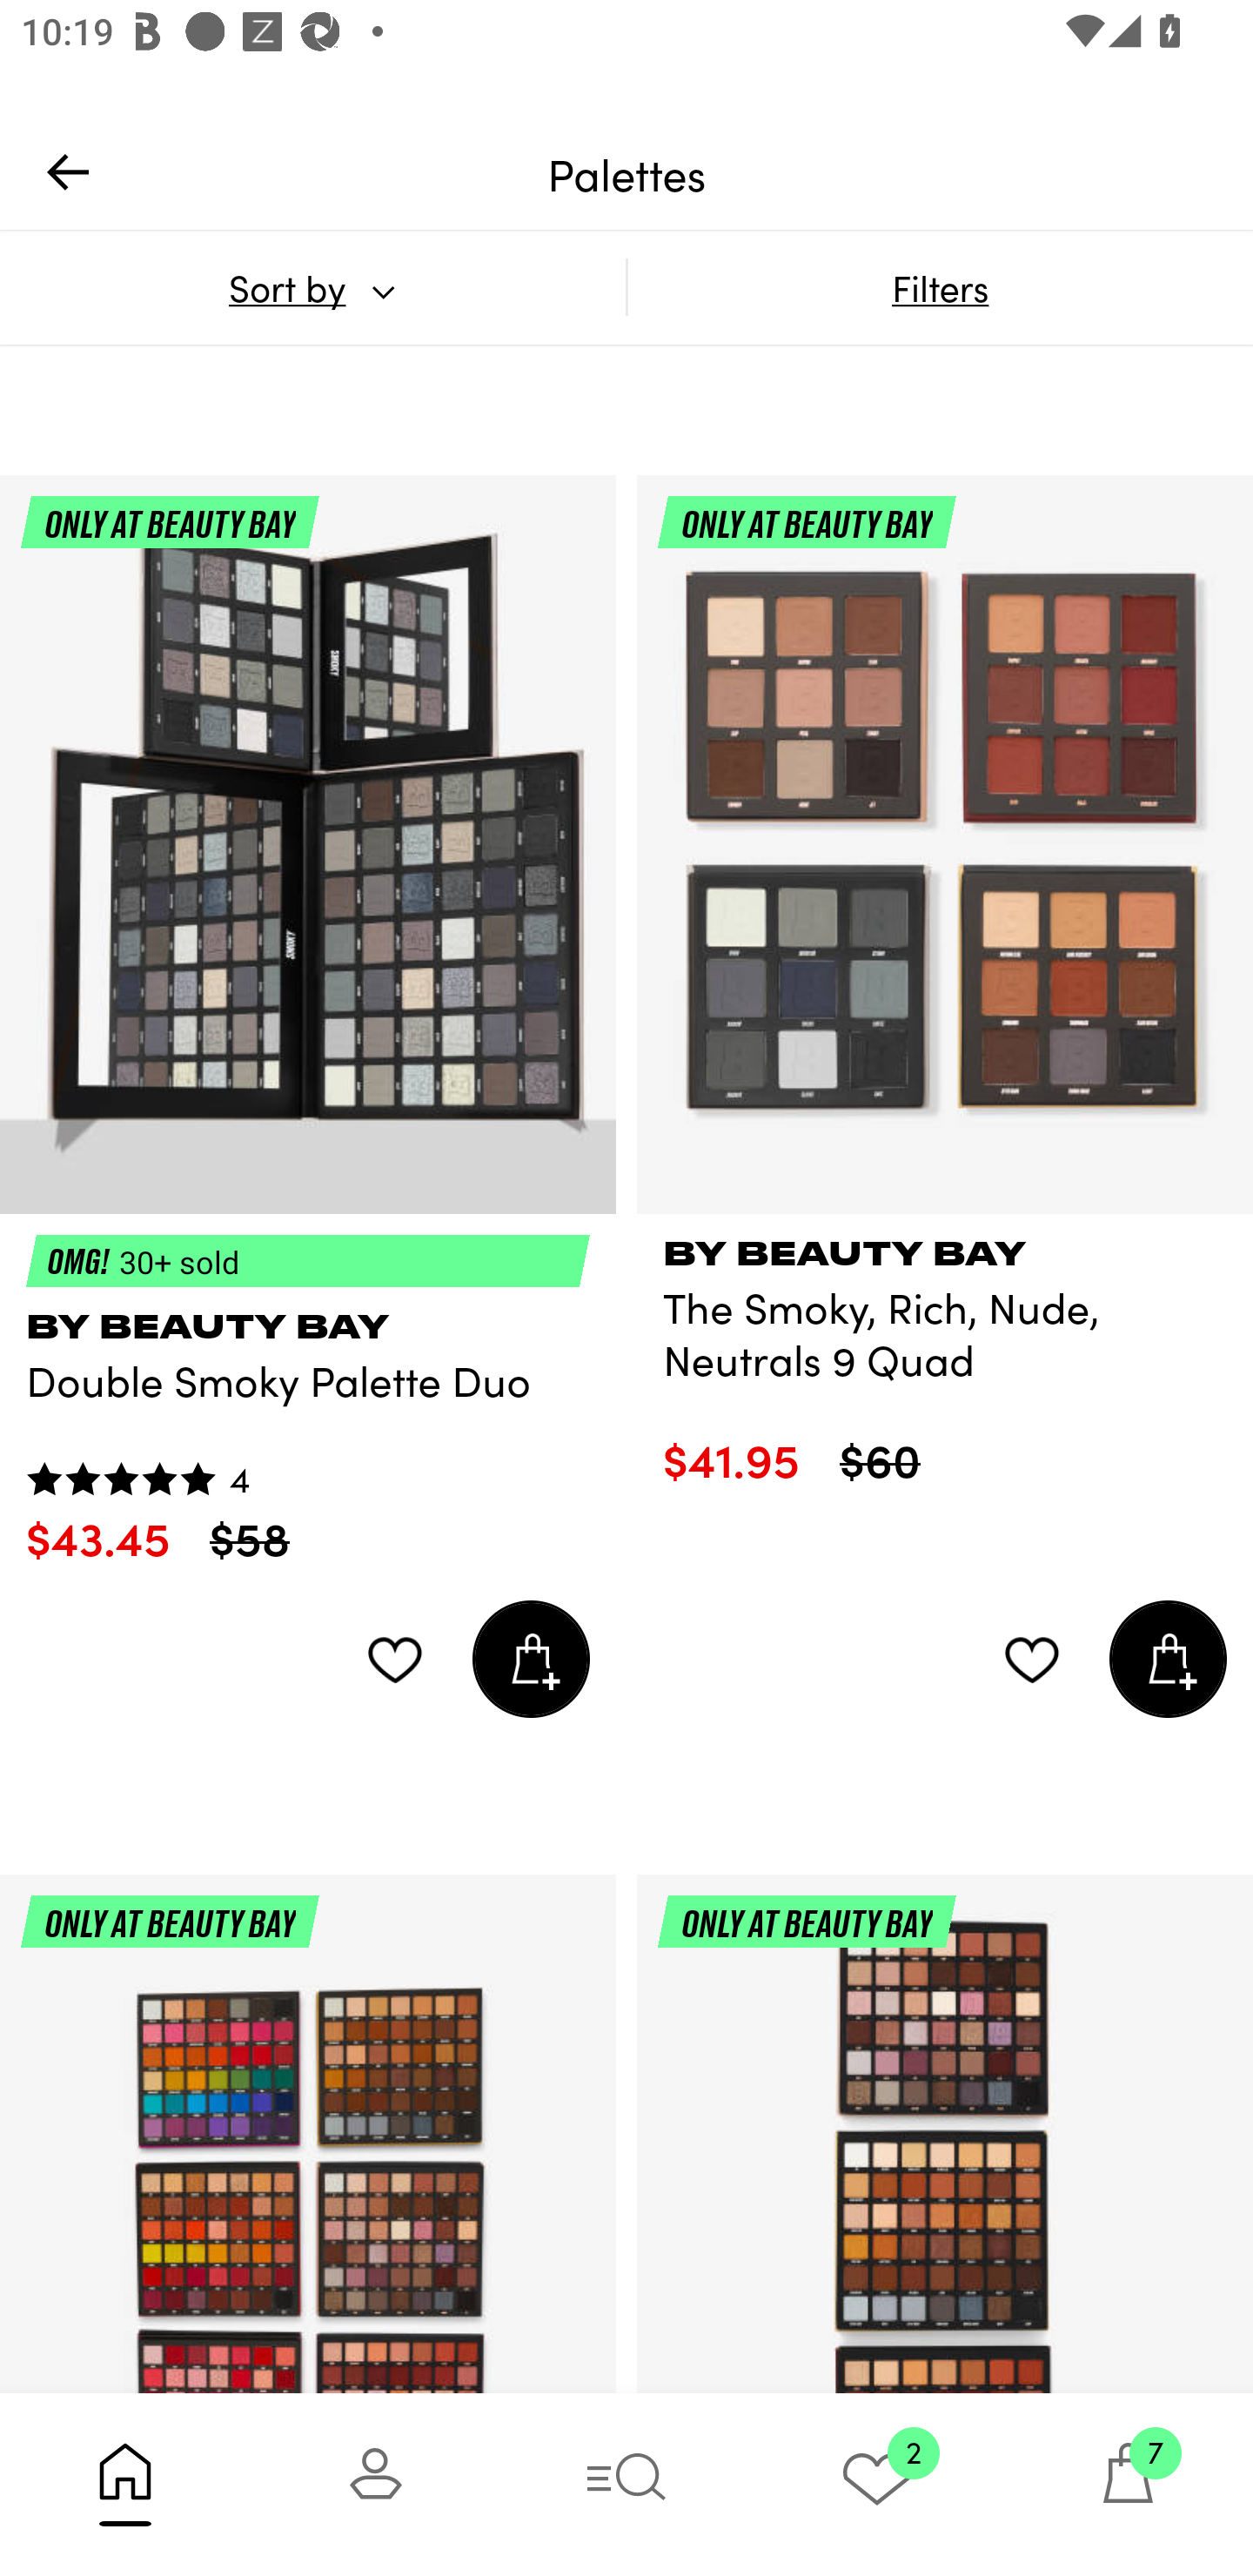 The width and height of the screenshot is (1253, 2576). What do you see at coordinates (940, 287) in the screenshot?
I see `Filters` at bounding box center [940, 287].